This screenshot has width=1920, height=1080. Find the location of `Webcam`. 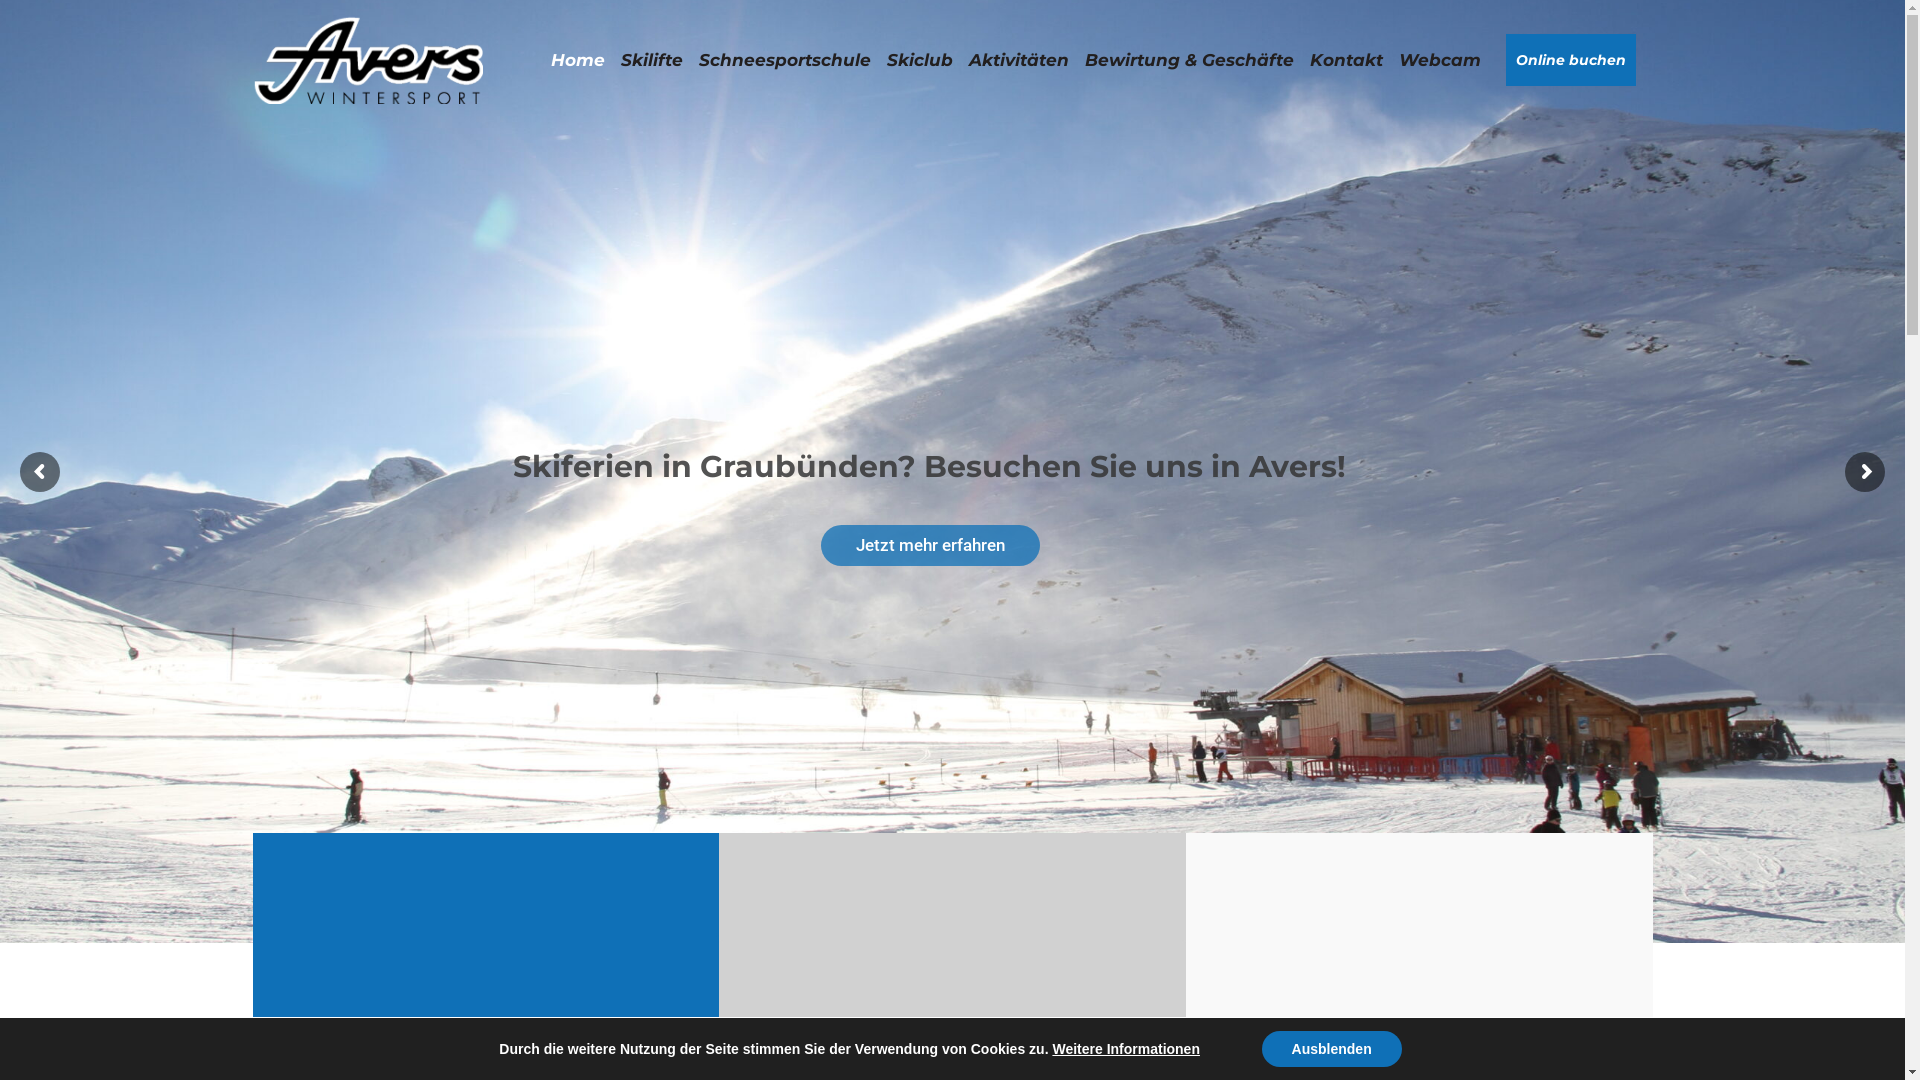

Webcam is located at coordinates (1439, 60).